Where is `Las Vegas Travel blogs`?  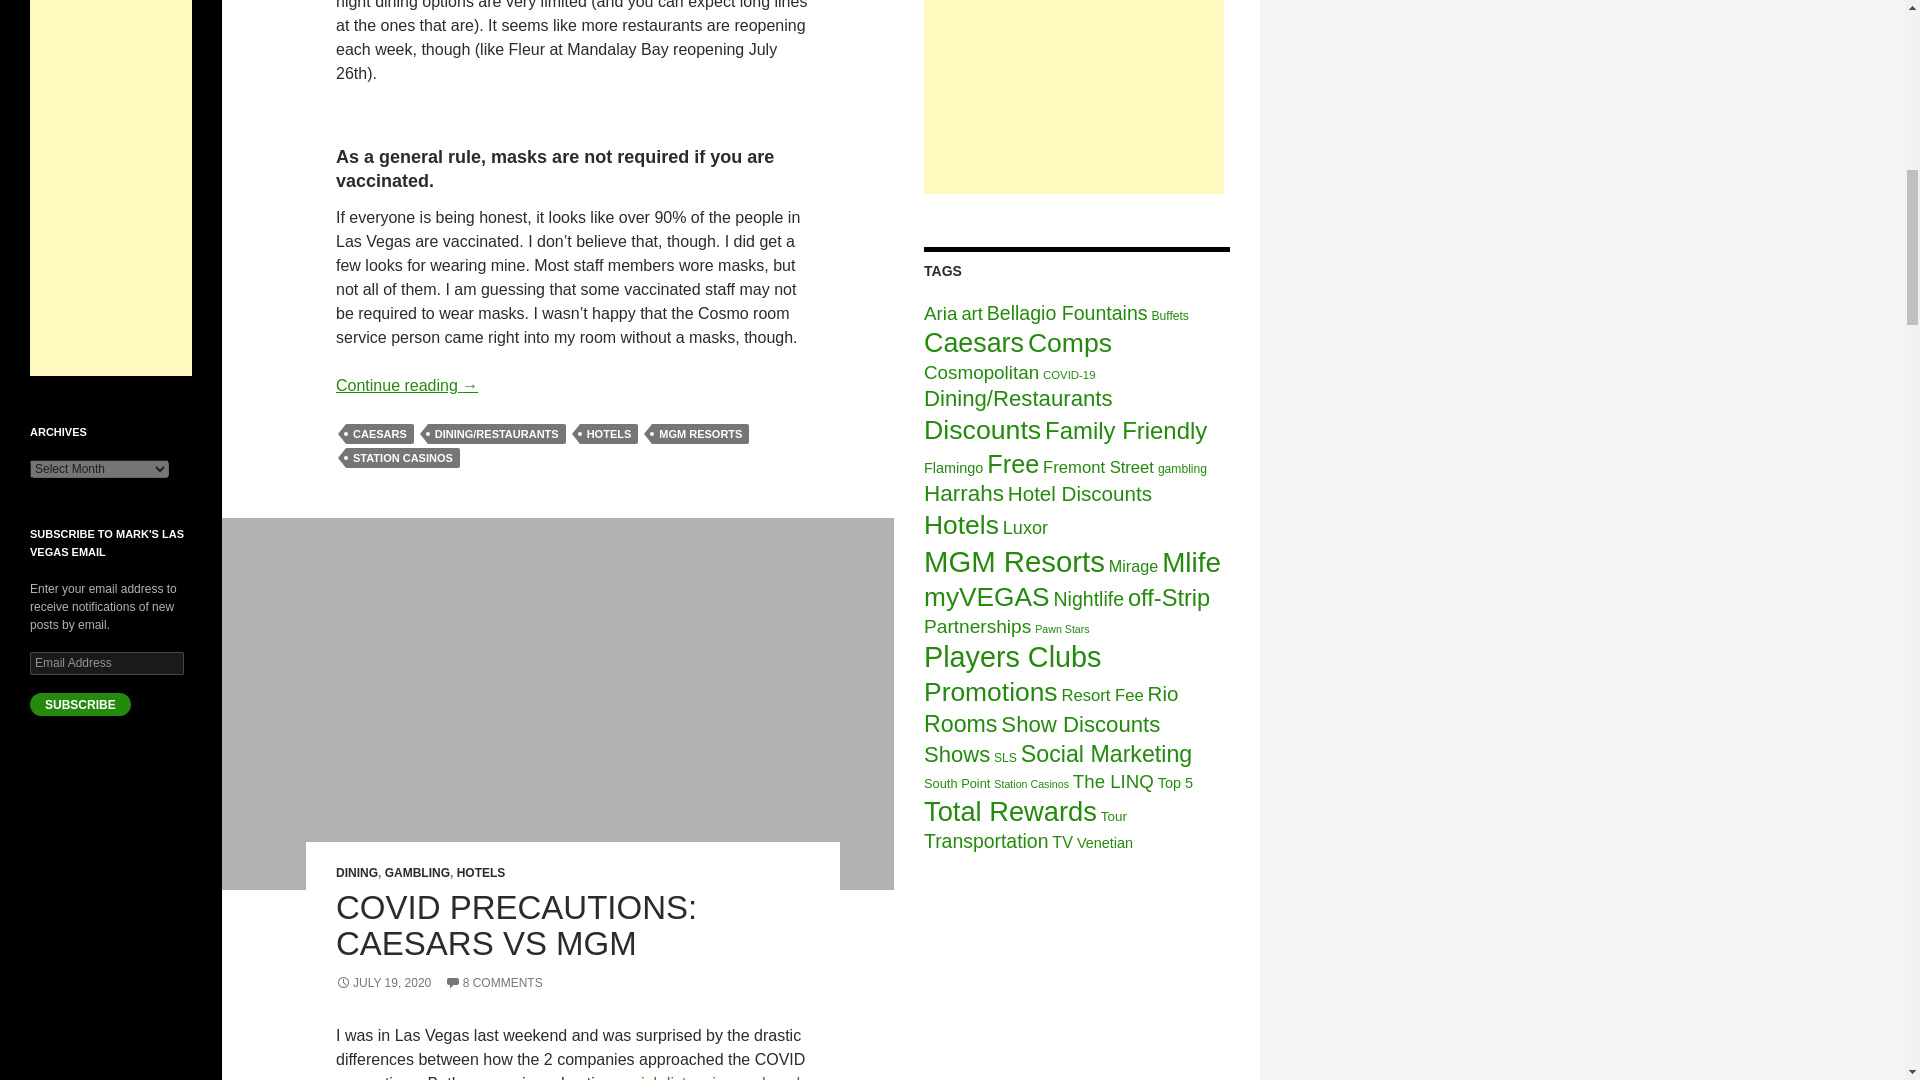 Las Vegas Travel blogs is located at coordinates (111, 844).